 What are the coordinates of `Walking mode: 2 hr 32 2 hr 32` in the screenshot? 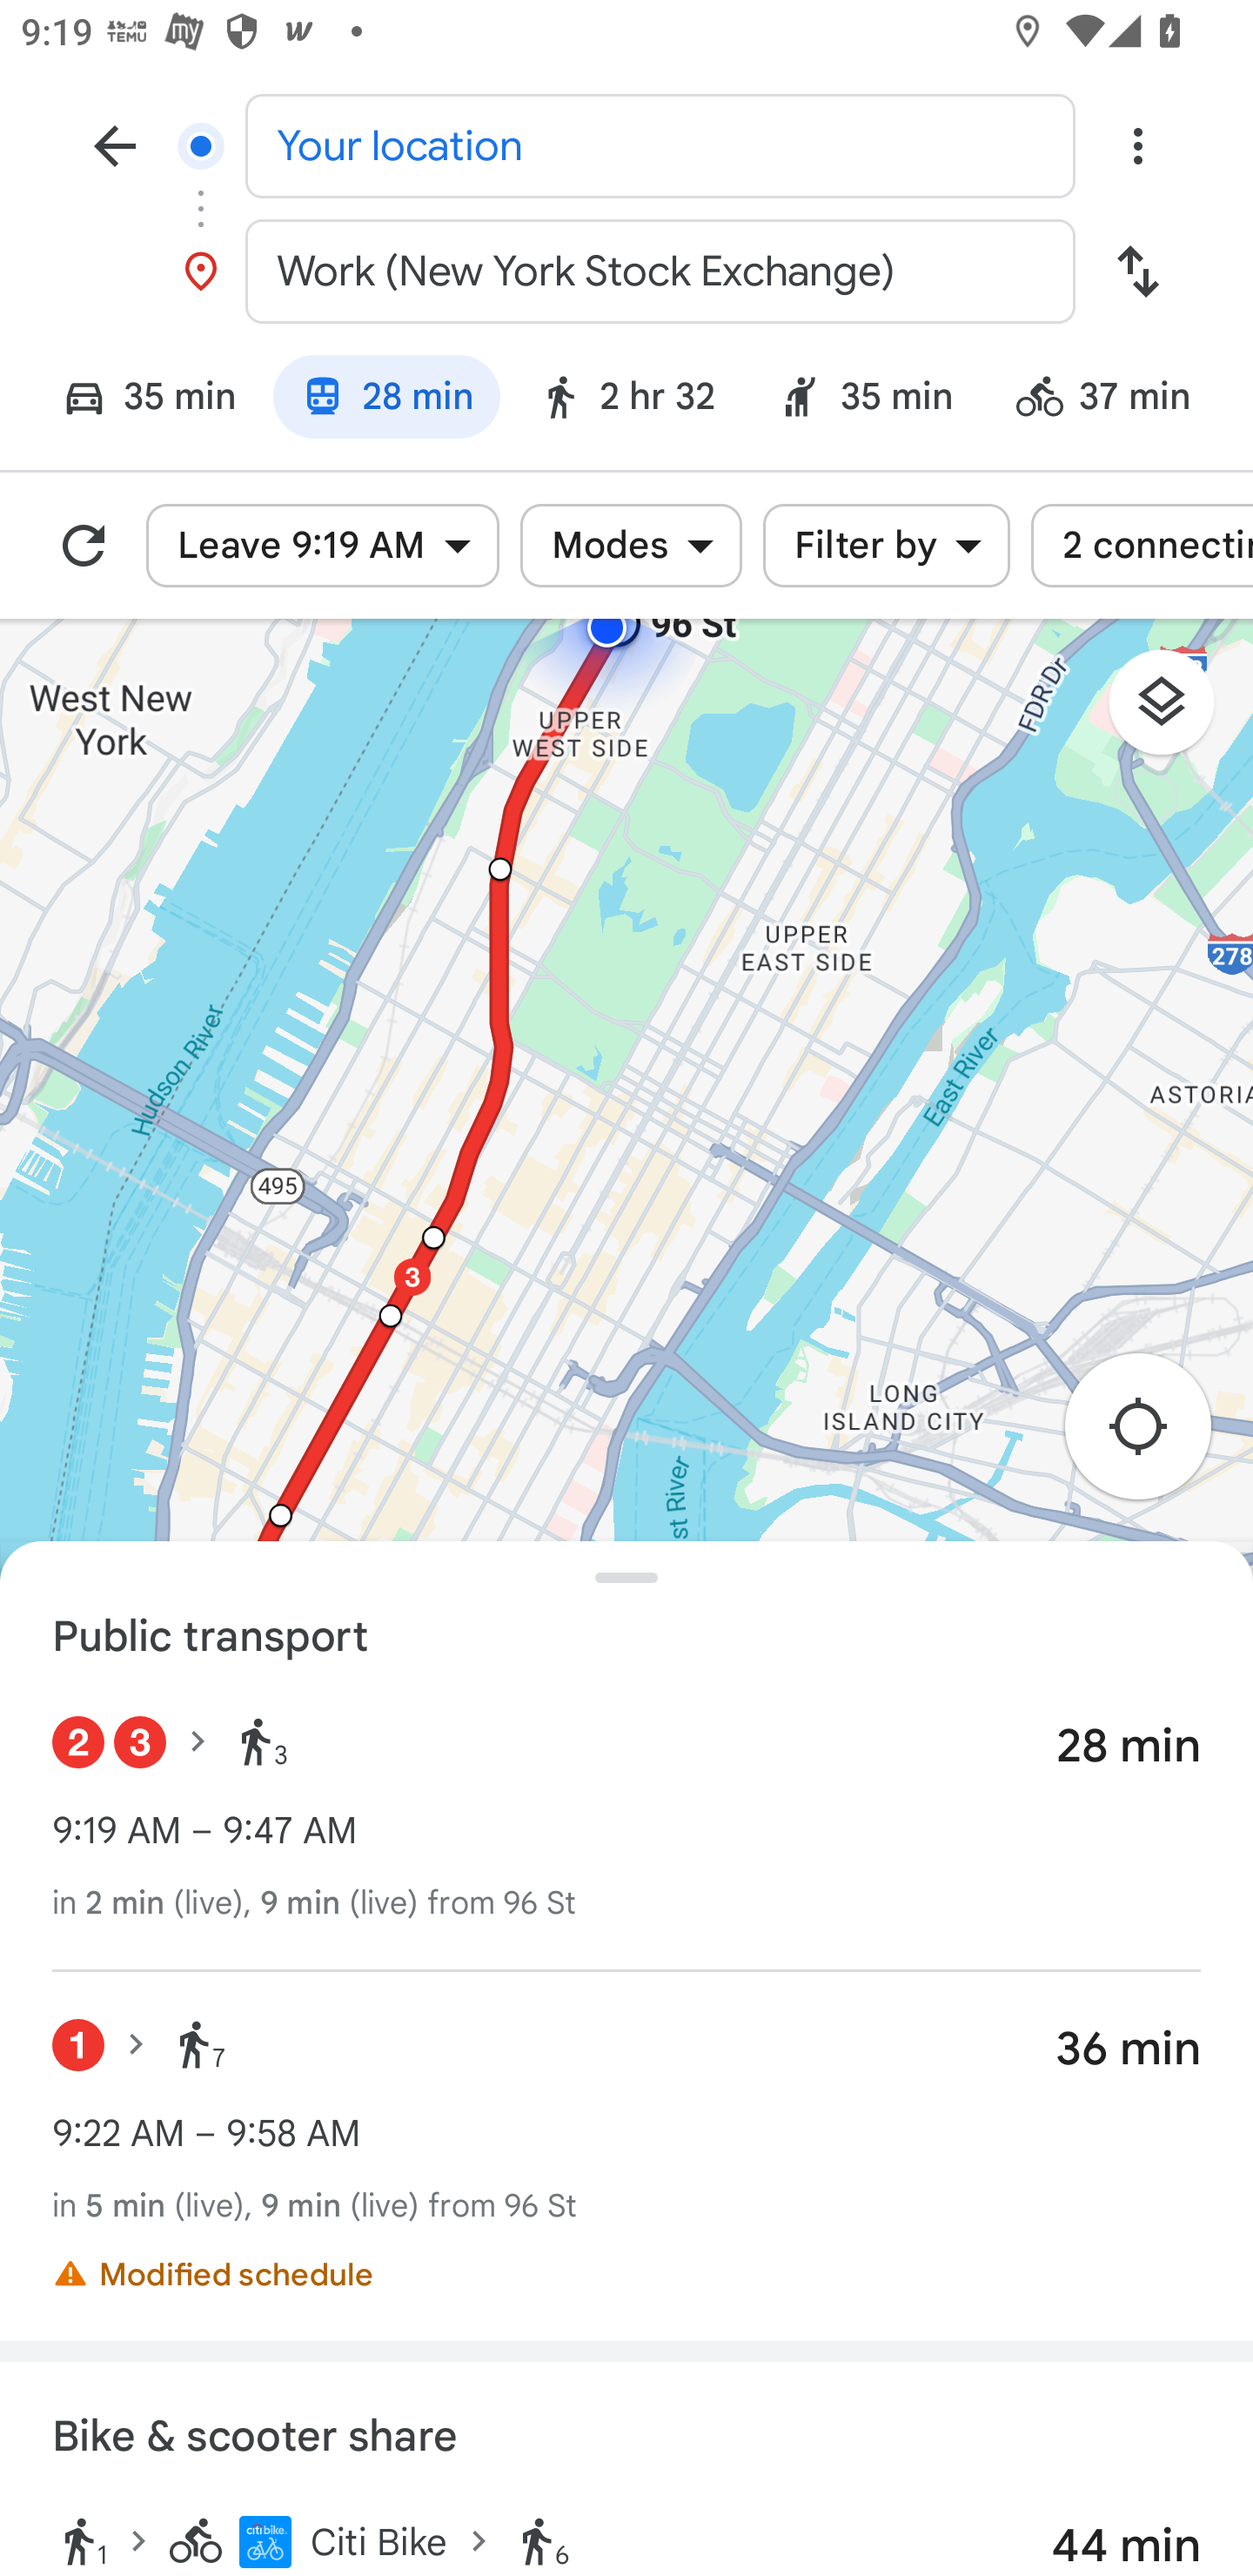 It's located at (626, 401).